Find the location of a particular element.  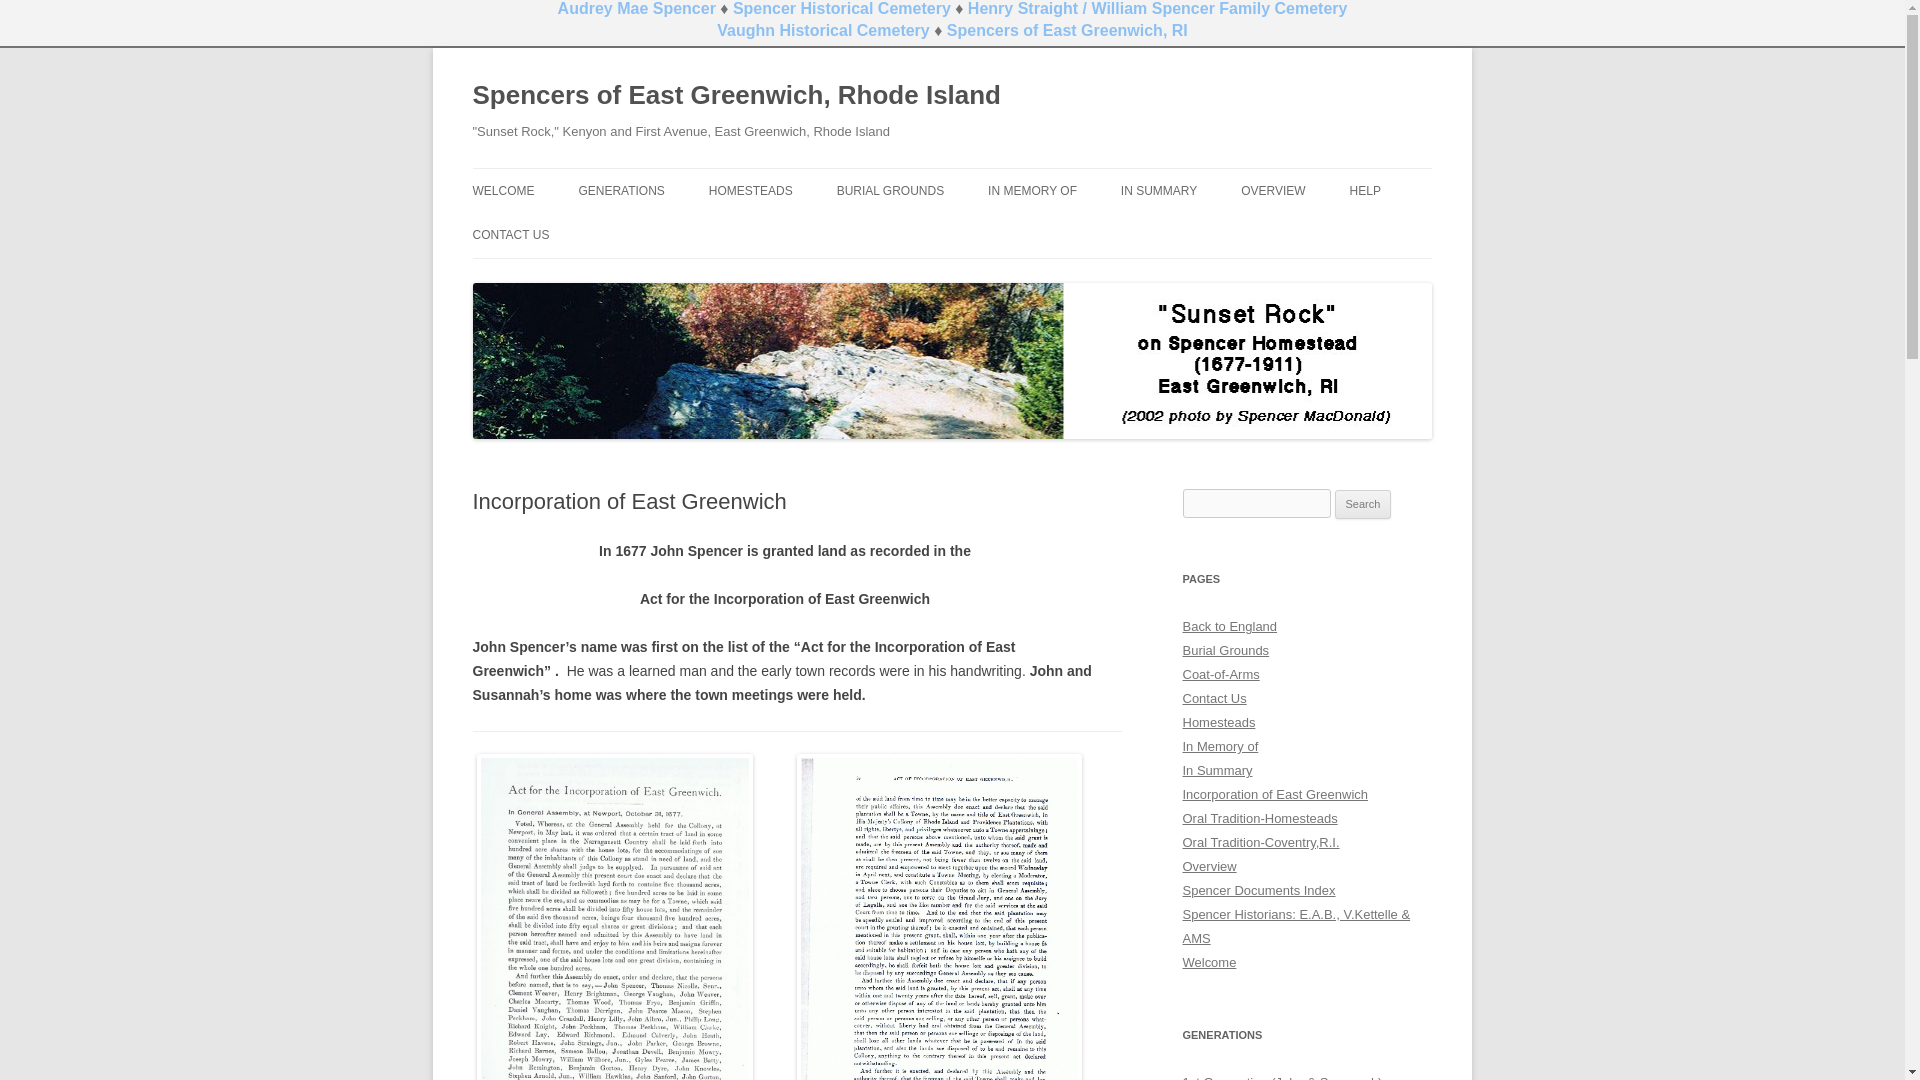

OVERVIEW is located at coordinates (1272, 190).